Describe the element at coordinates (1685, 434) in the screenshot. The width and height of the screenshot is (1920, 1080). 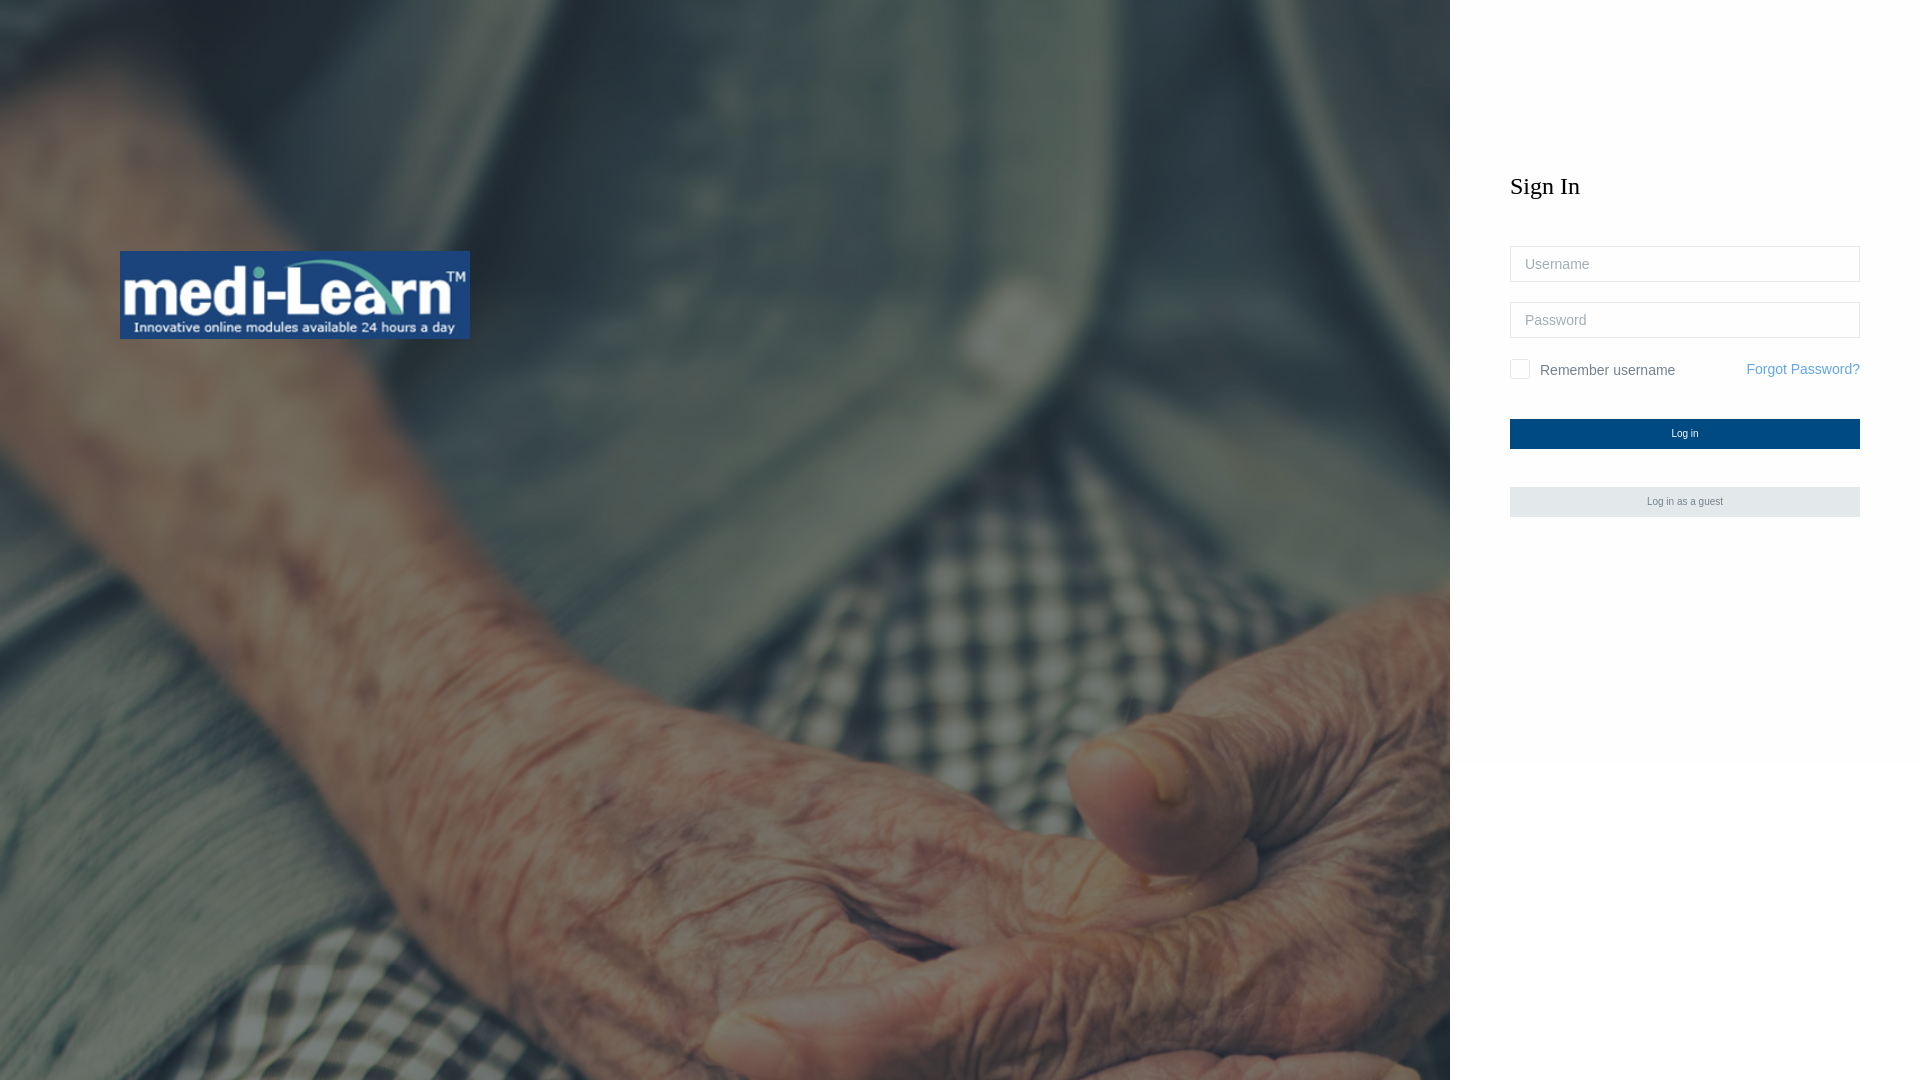
I see `Log in` at that location.